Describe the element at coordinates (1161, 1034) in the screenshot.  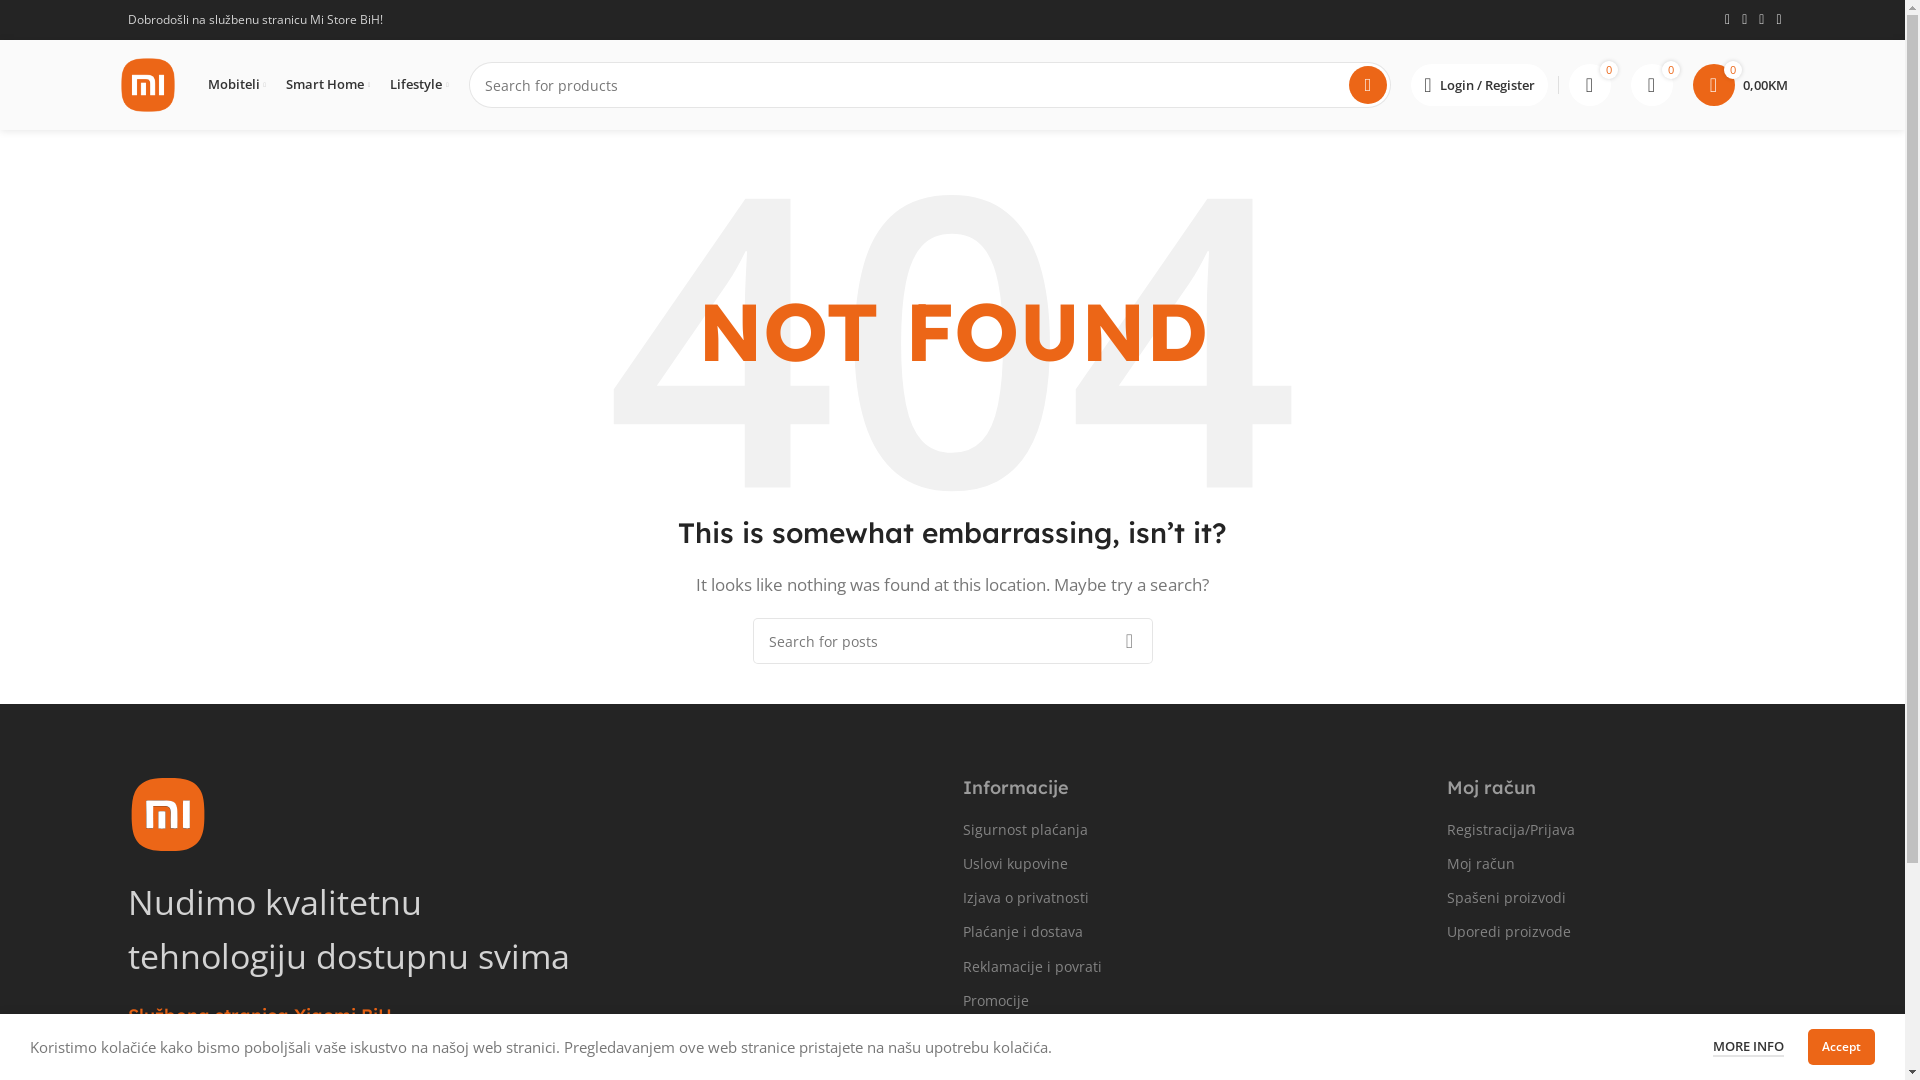
I see `O Nama` at that location.